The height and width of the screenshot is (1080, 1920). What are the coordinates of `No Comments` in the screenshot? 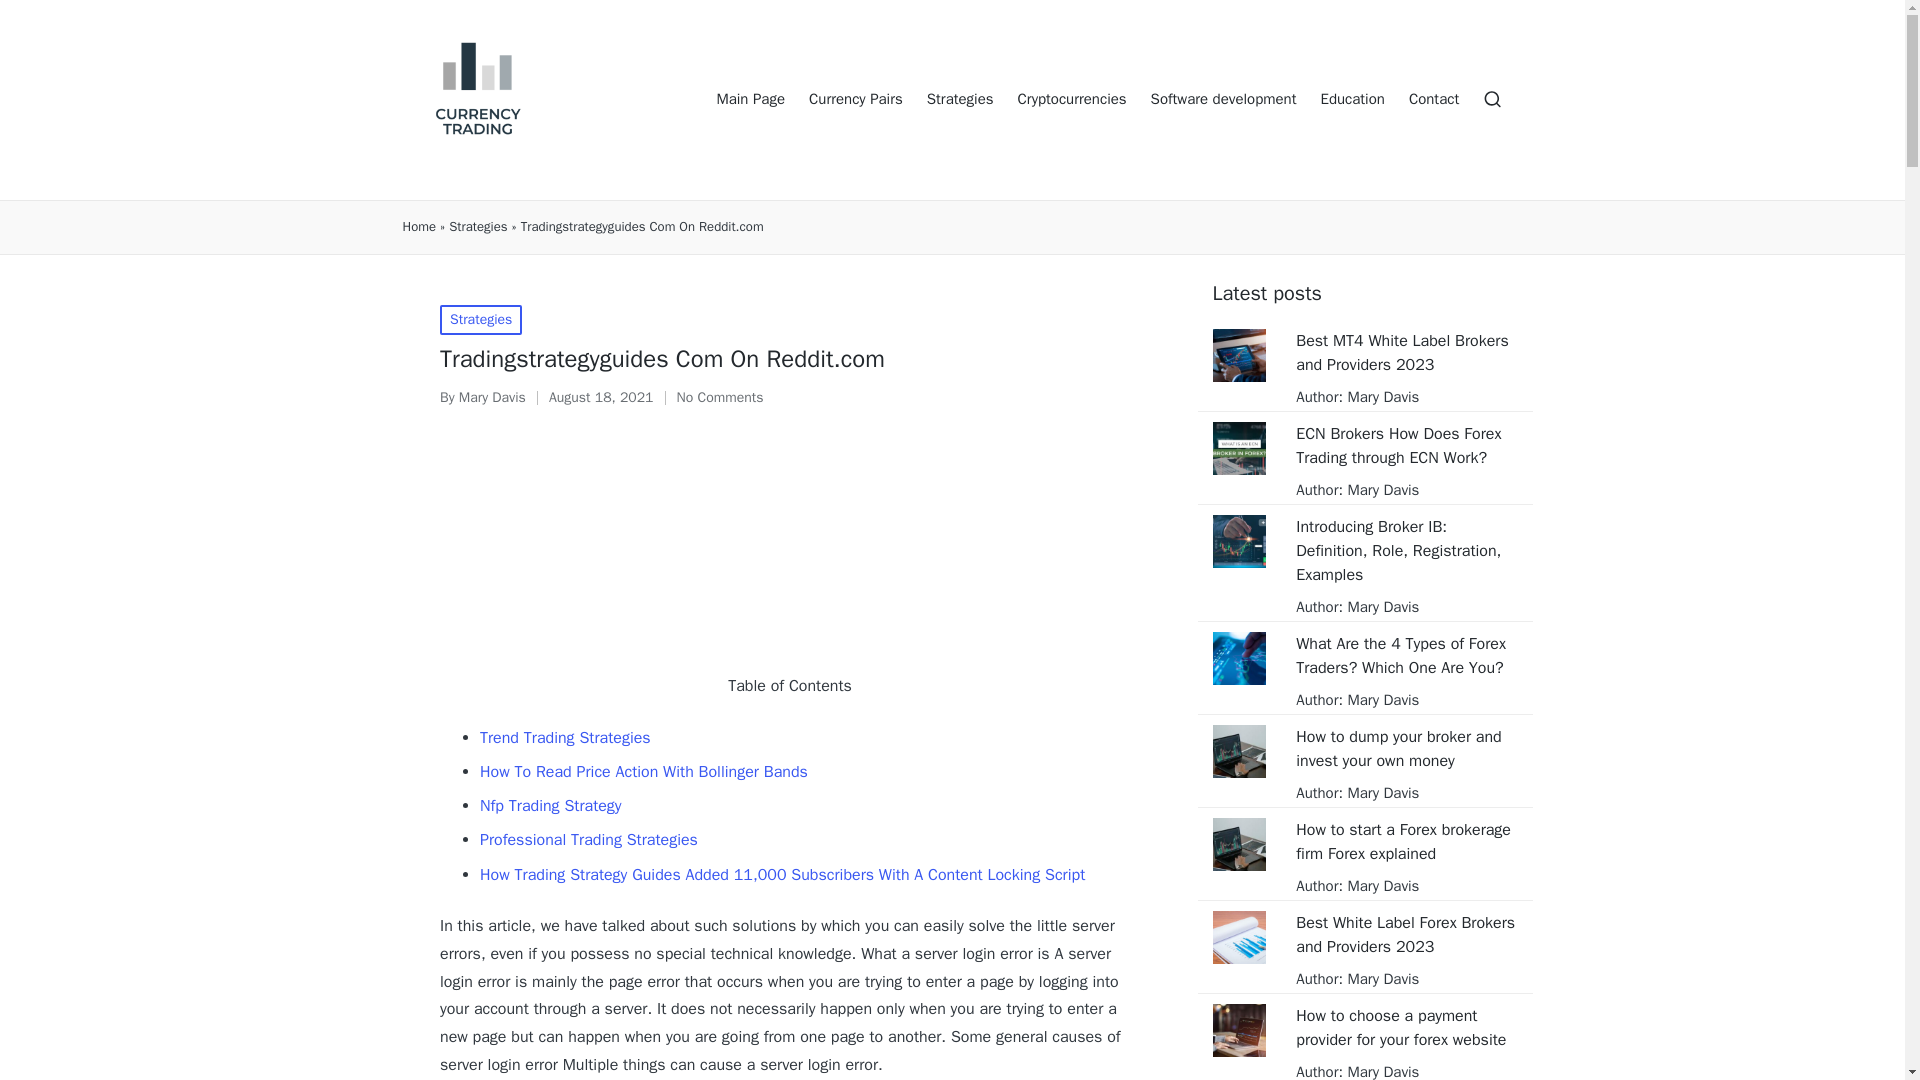 It's located at (720, 398).